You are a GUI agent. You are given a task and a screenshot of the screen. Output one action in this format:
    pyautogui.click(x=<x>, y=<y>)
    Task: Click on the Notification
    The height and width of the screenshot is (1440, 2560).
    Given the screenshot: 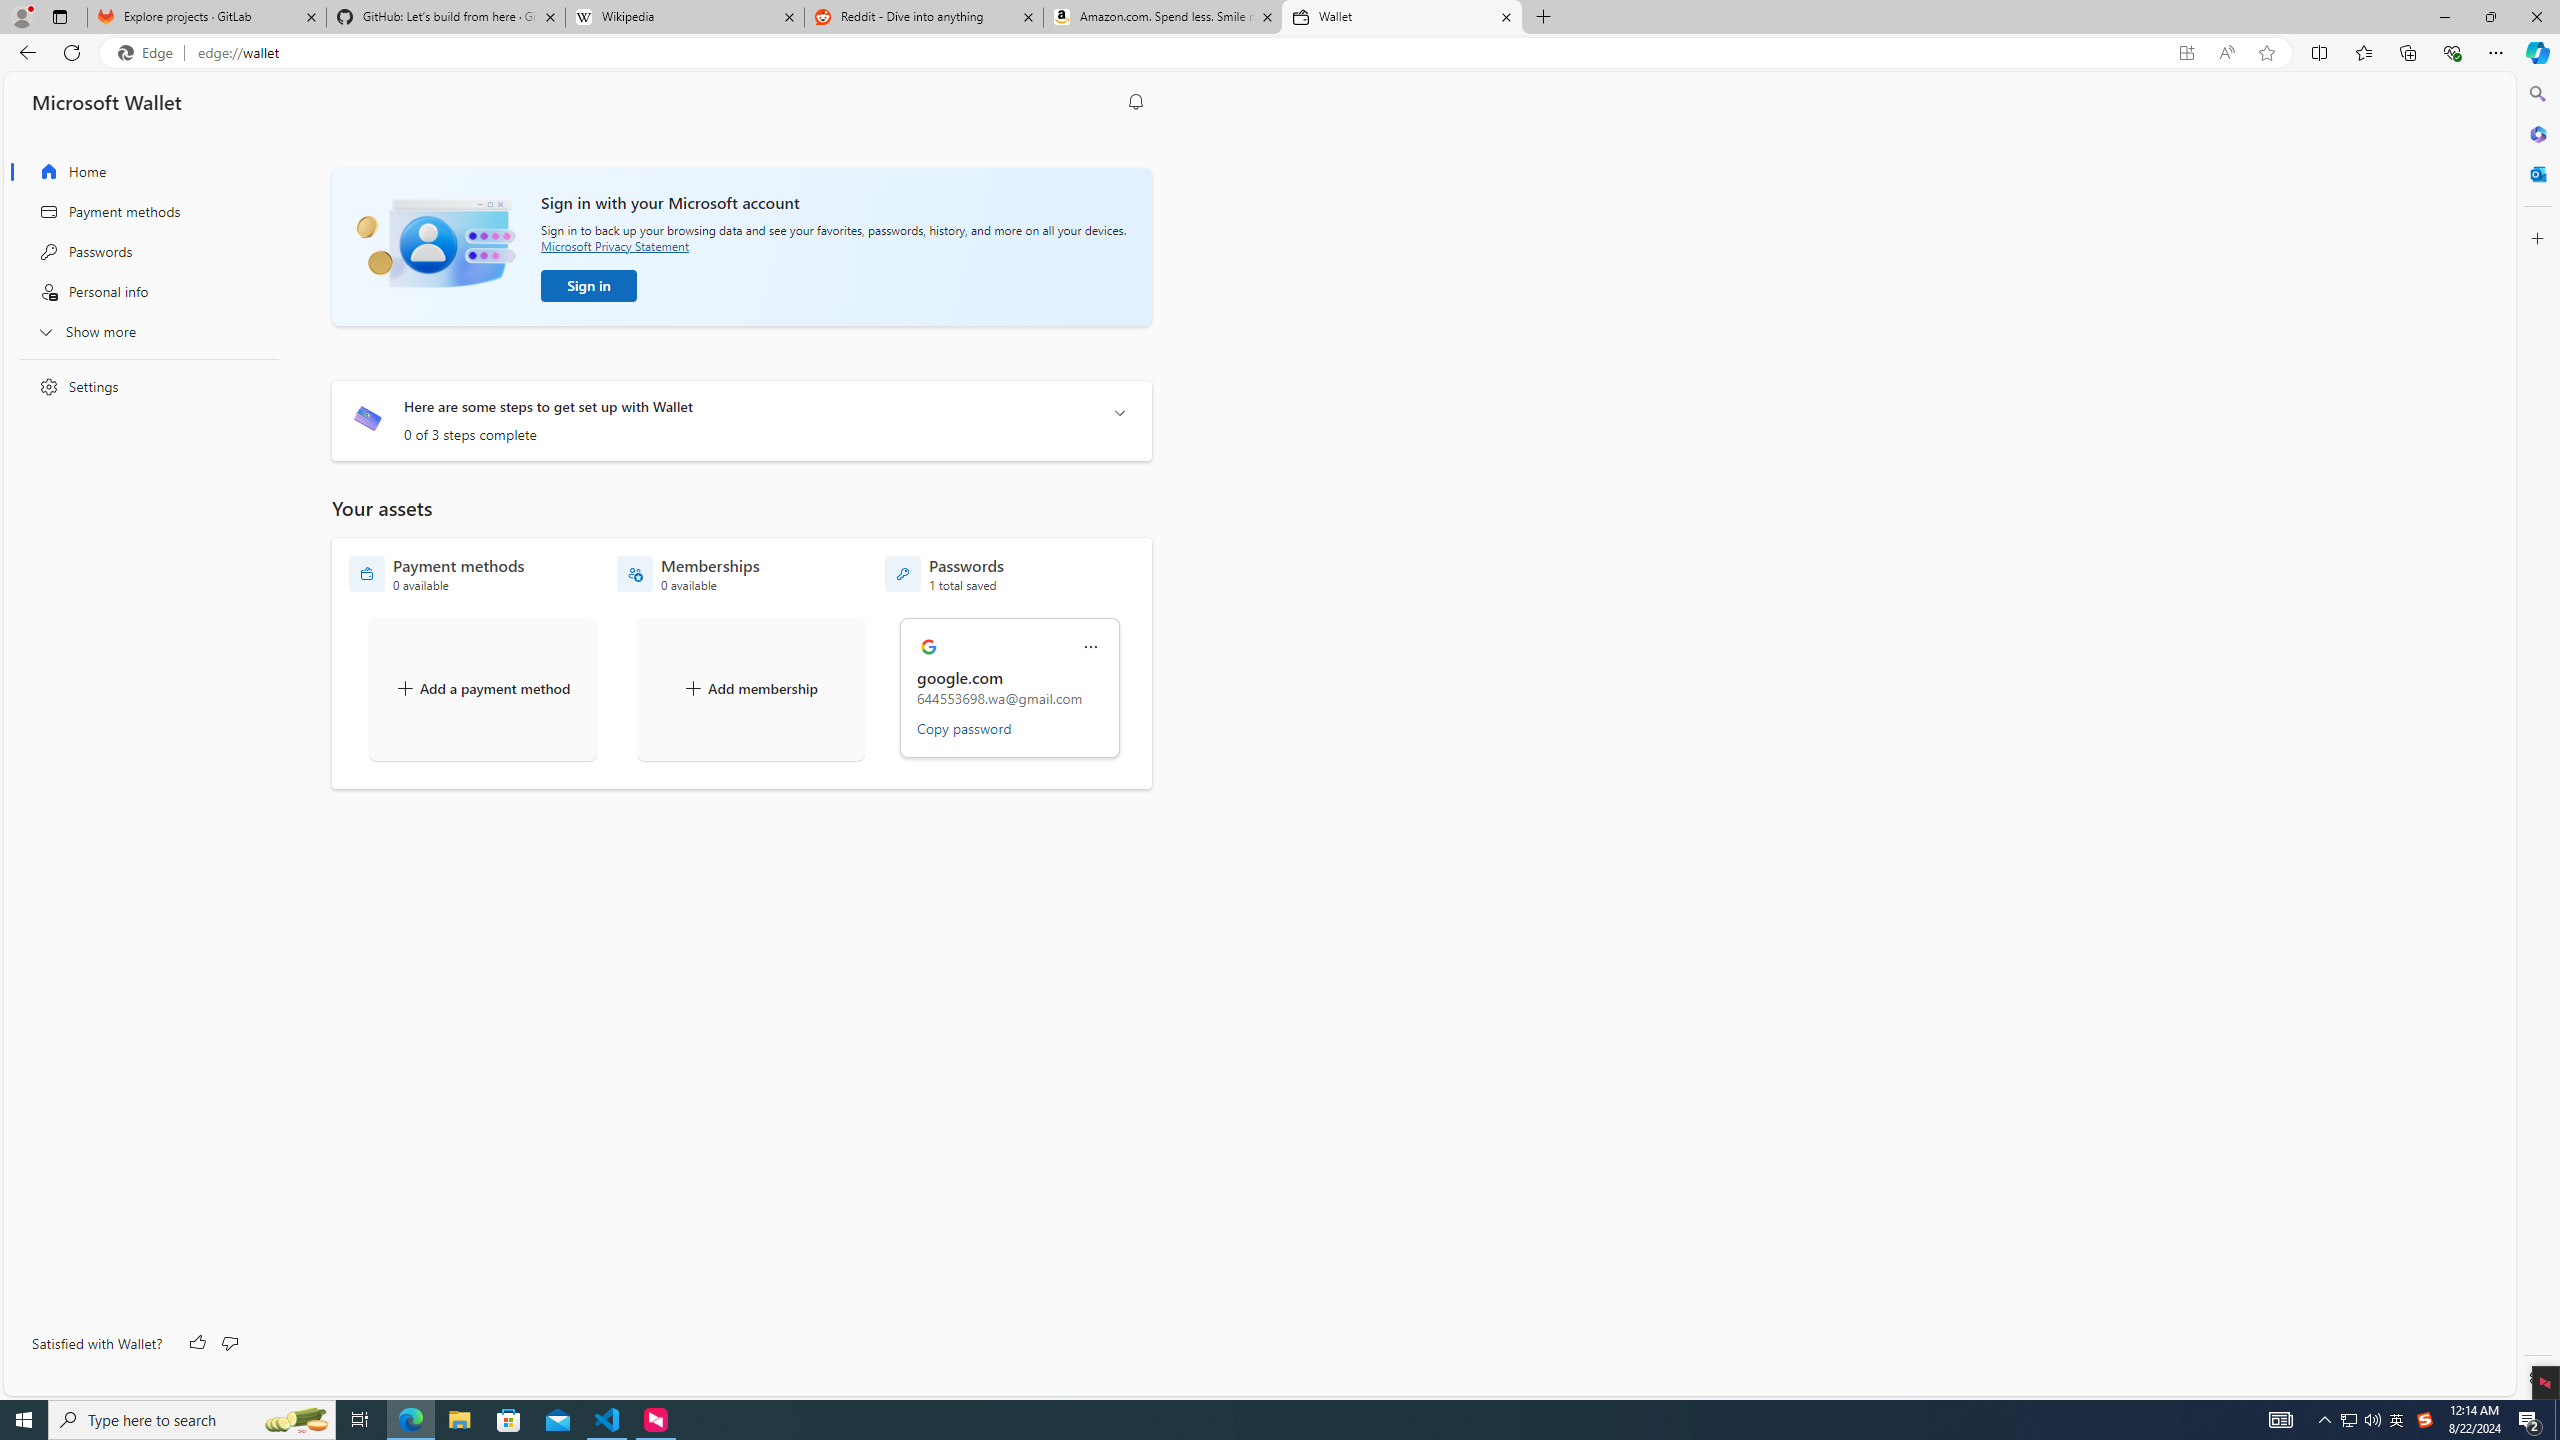 What is the action you would take?
    pyautogui.click(x=1136, y=102)
    